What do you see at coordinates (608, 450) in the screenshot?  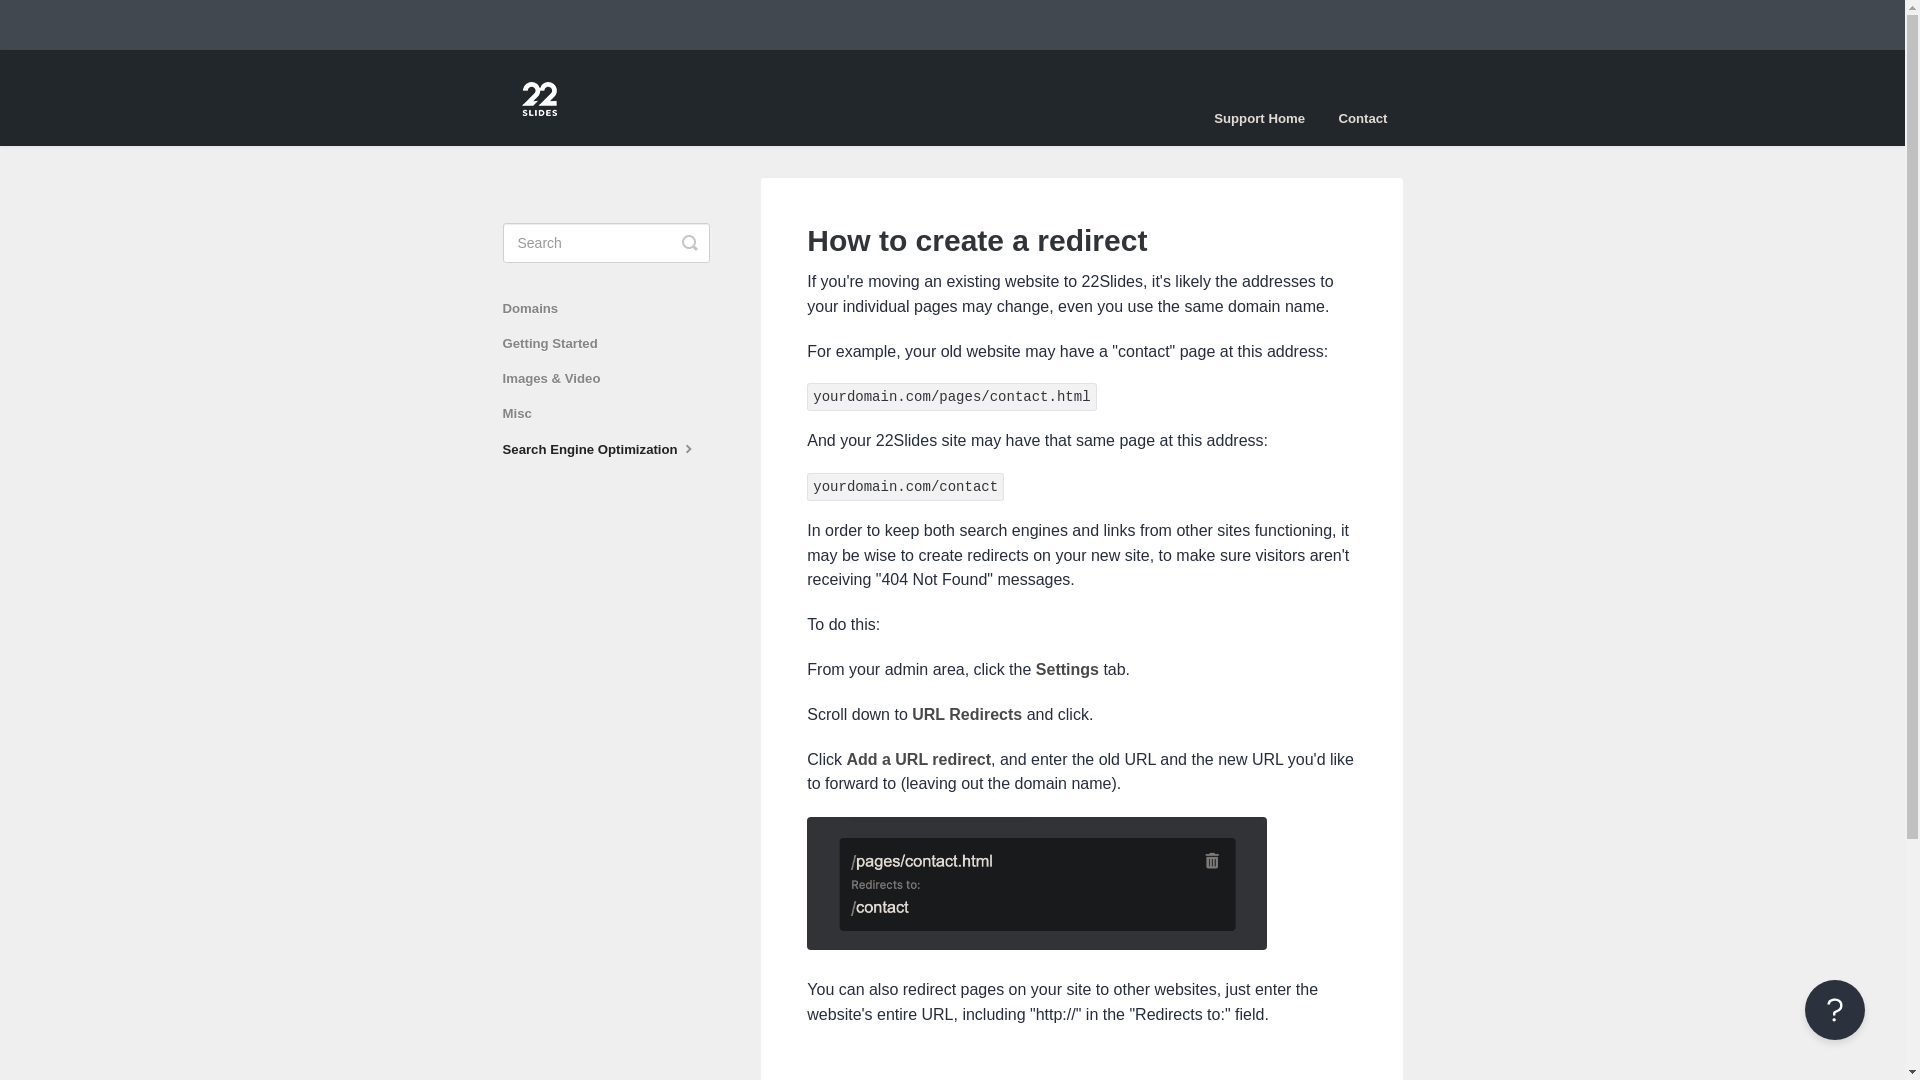 I see `Search Engine Optimization` at bounding box center [608, 450].